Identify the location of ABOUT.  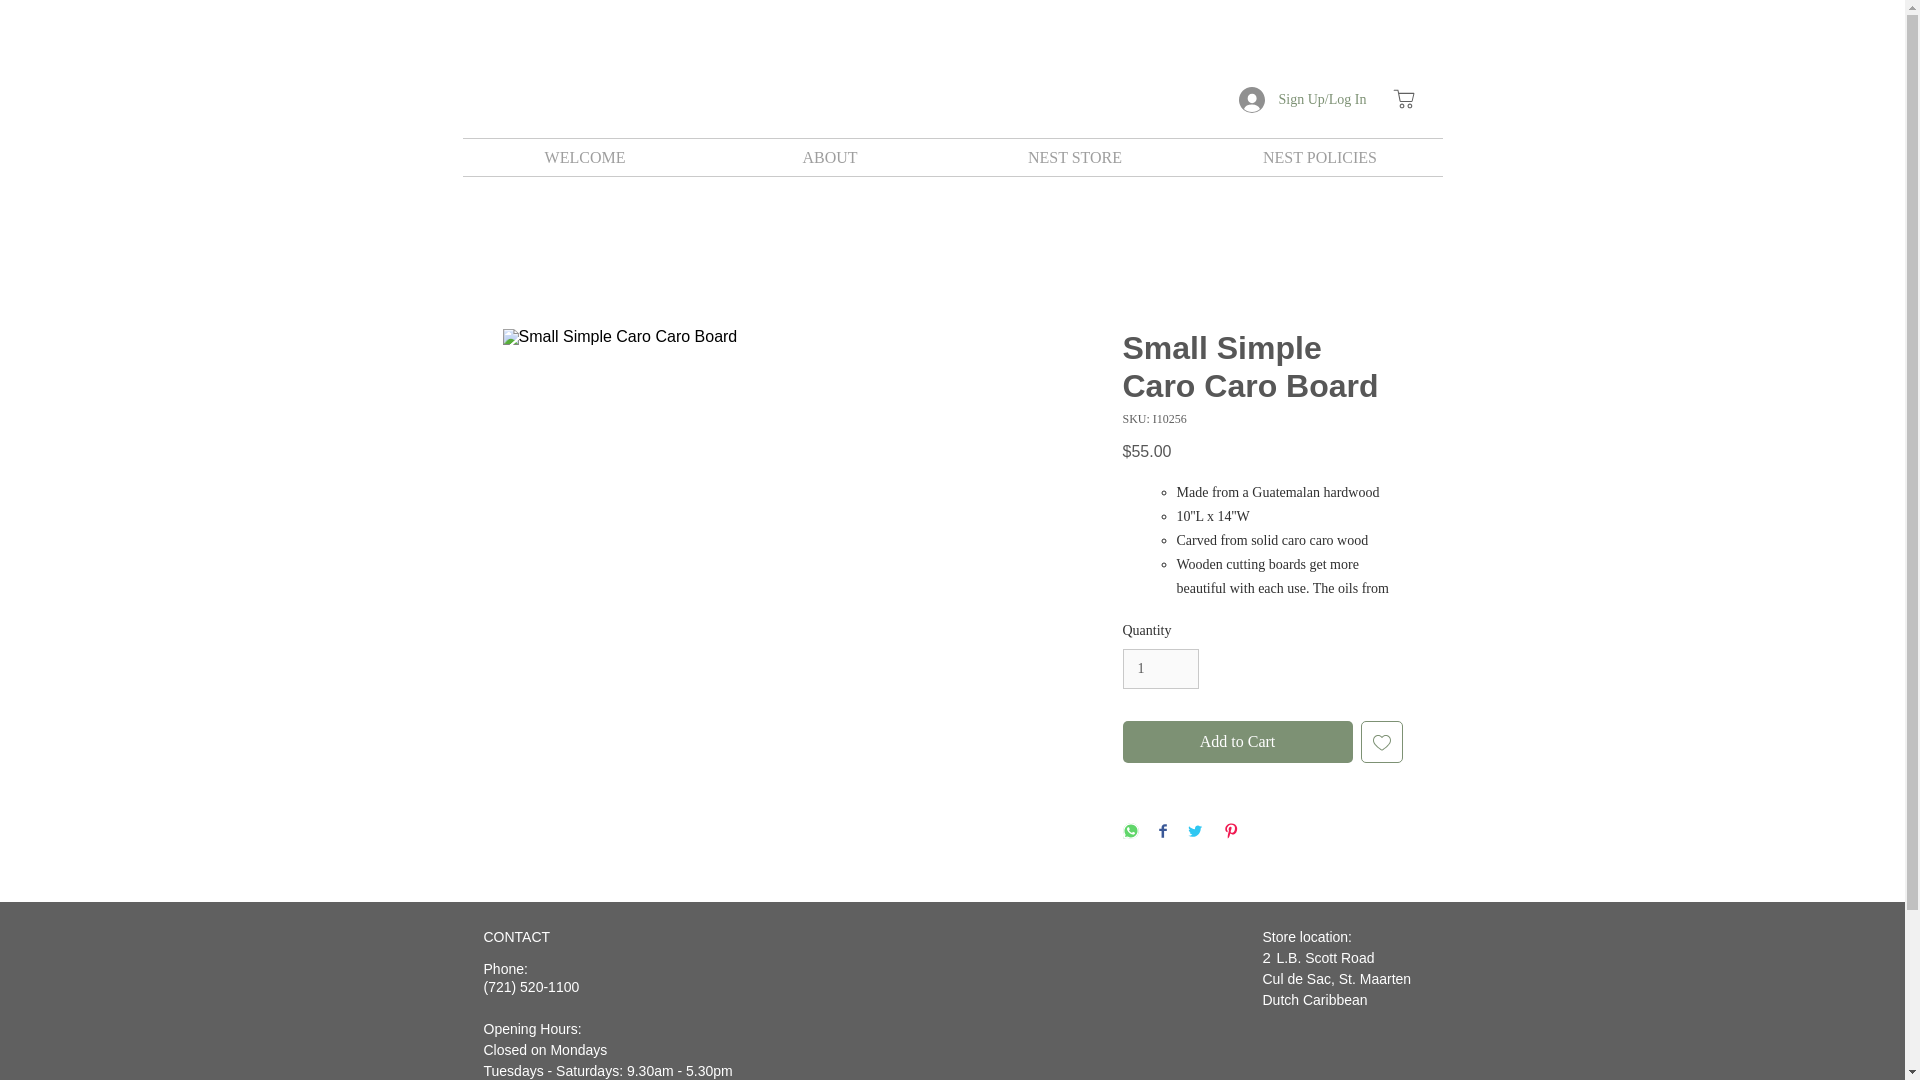
(830, 158).